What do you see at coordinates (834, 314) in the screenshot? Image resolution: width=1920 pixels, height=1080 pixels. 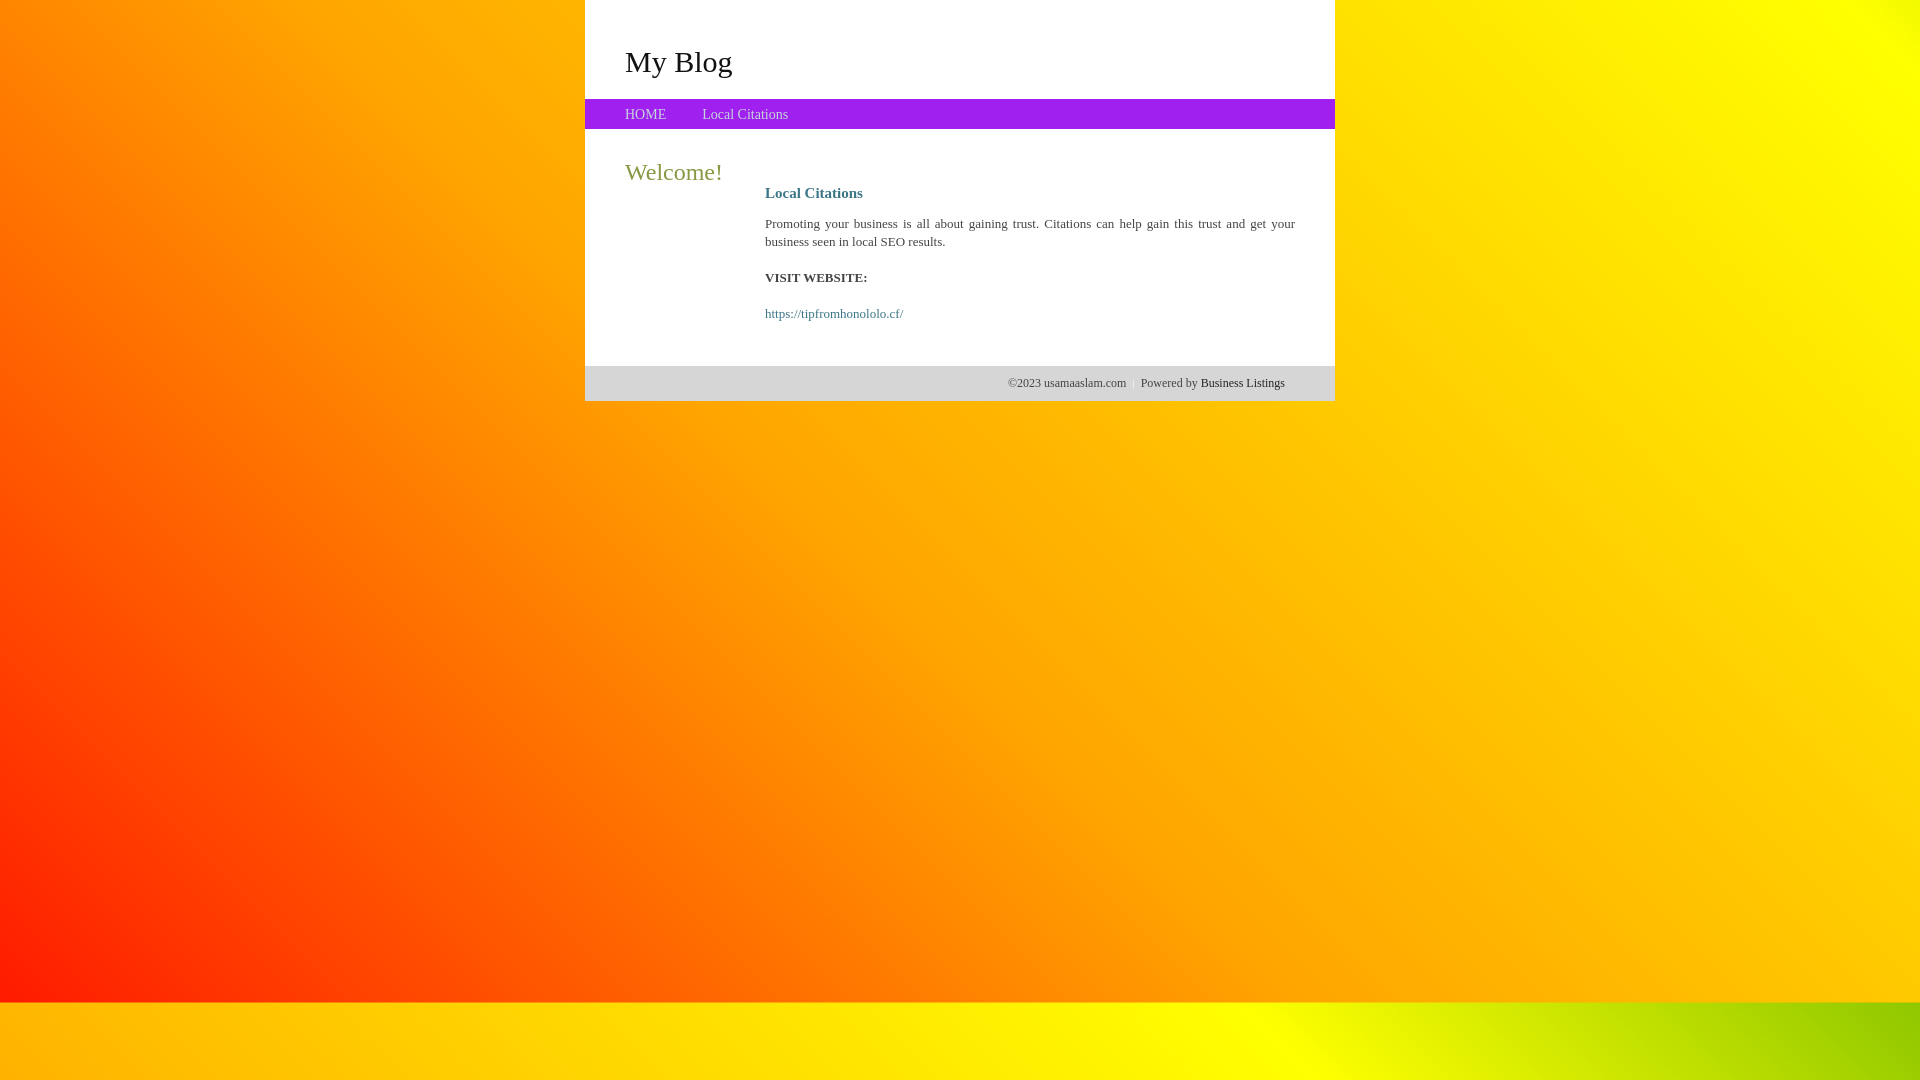 I see `https://tipfromhonololo.cf/` at bounding box center [834, 314].